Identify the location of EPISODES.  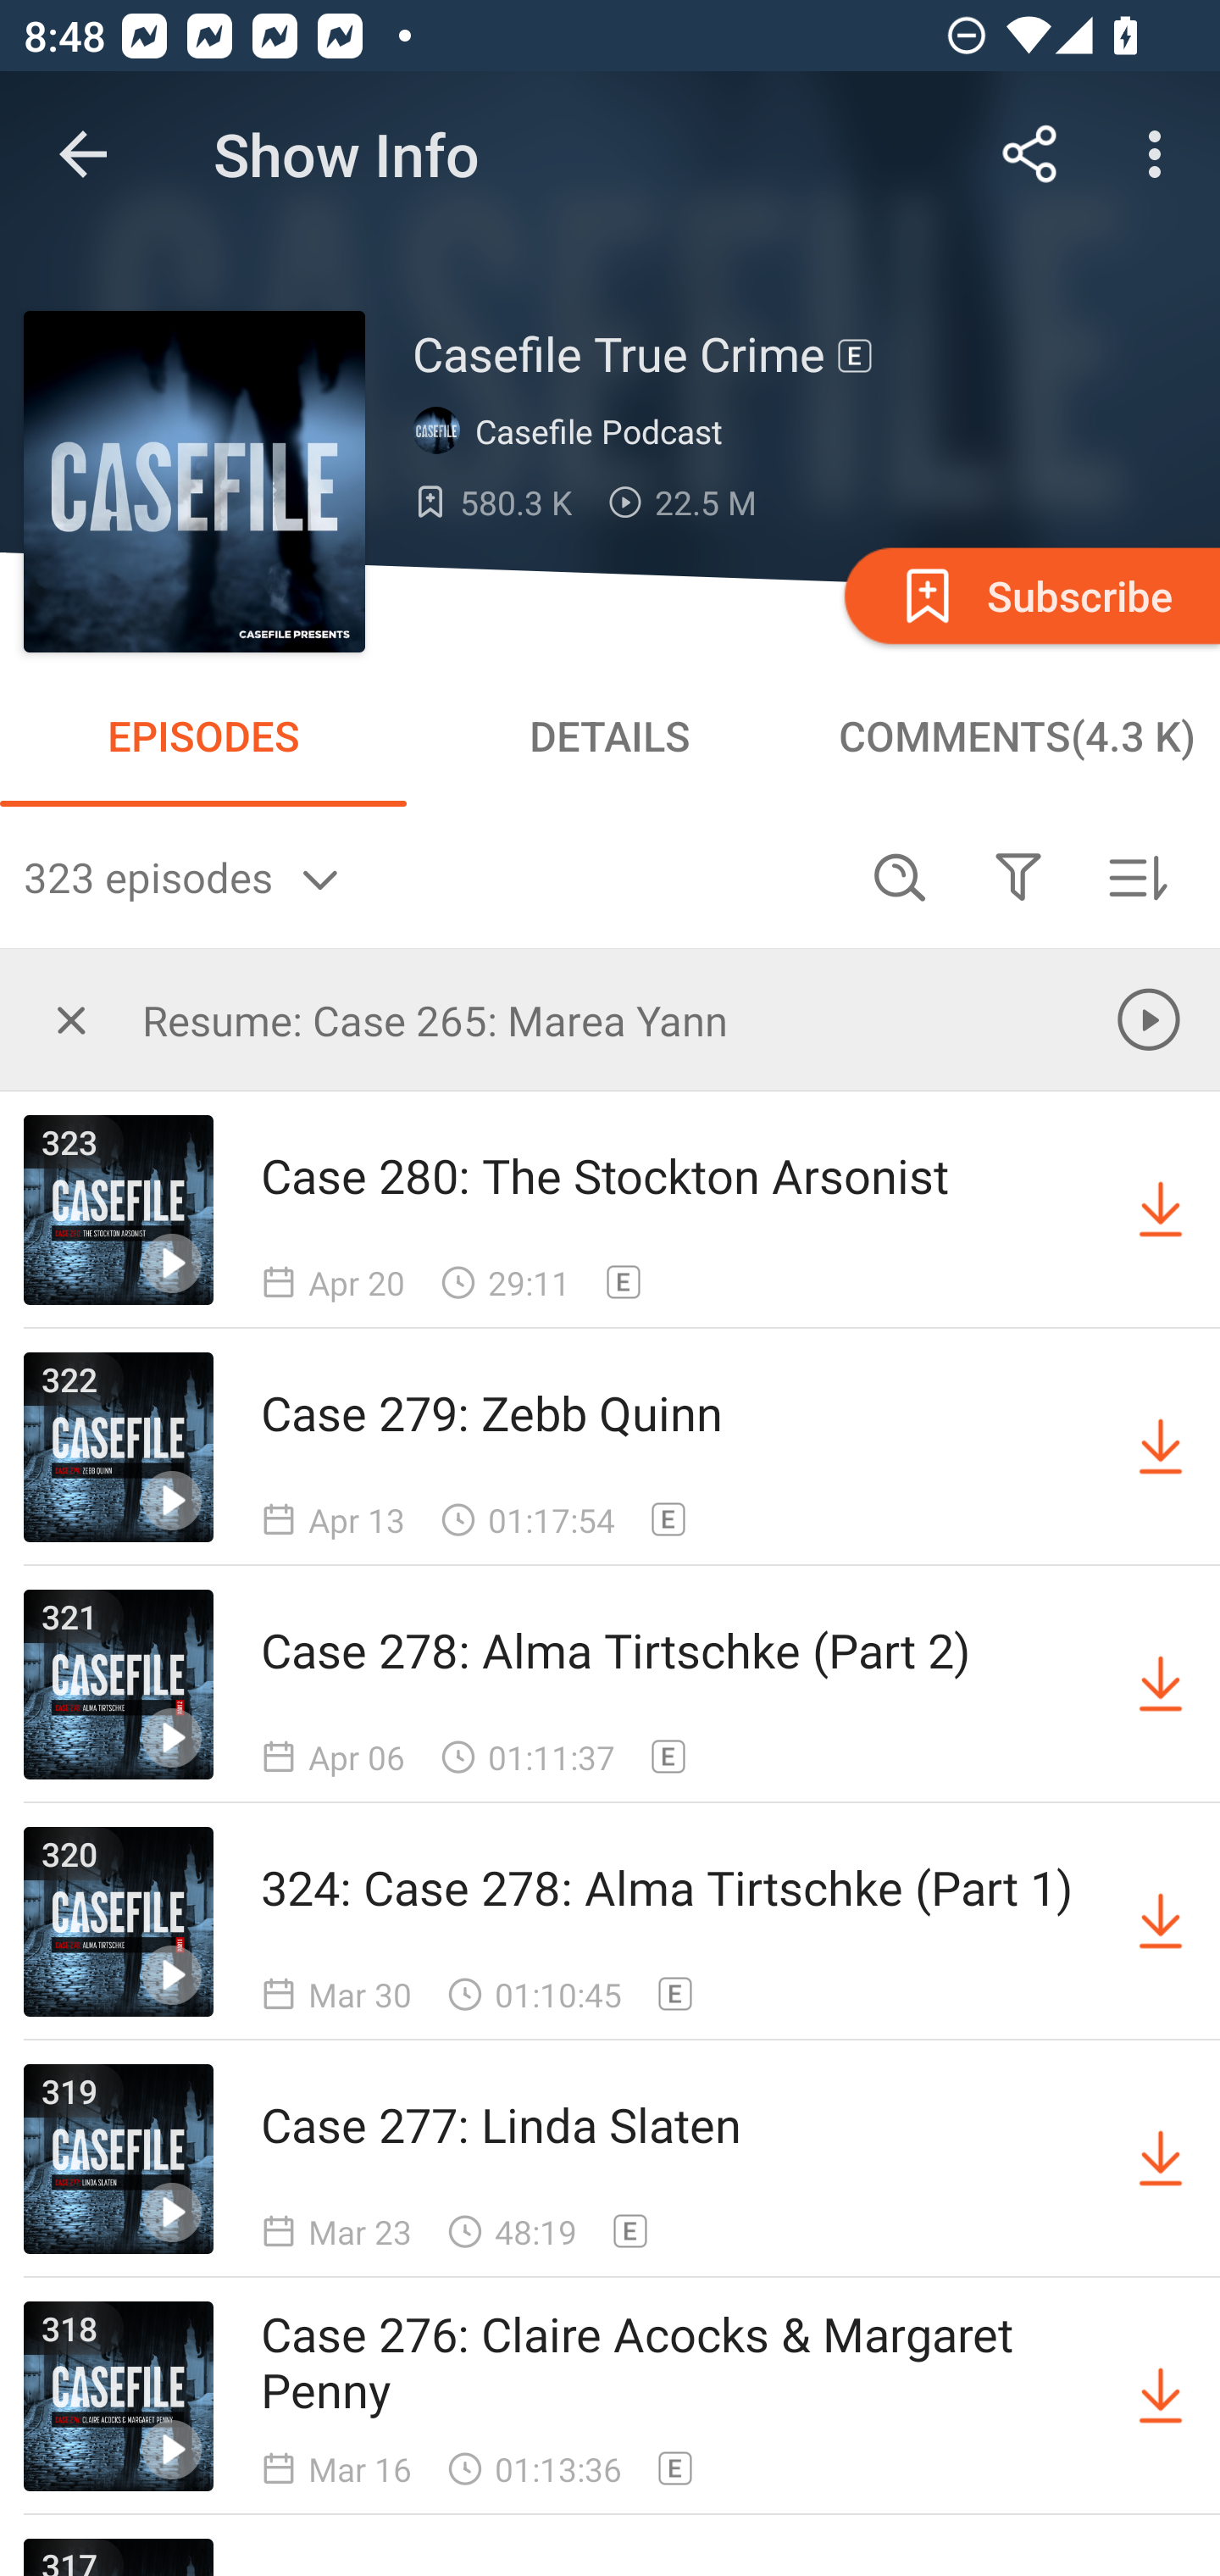
(203, 736).